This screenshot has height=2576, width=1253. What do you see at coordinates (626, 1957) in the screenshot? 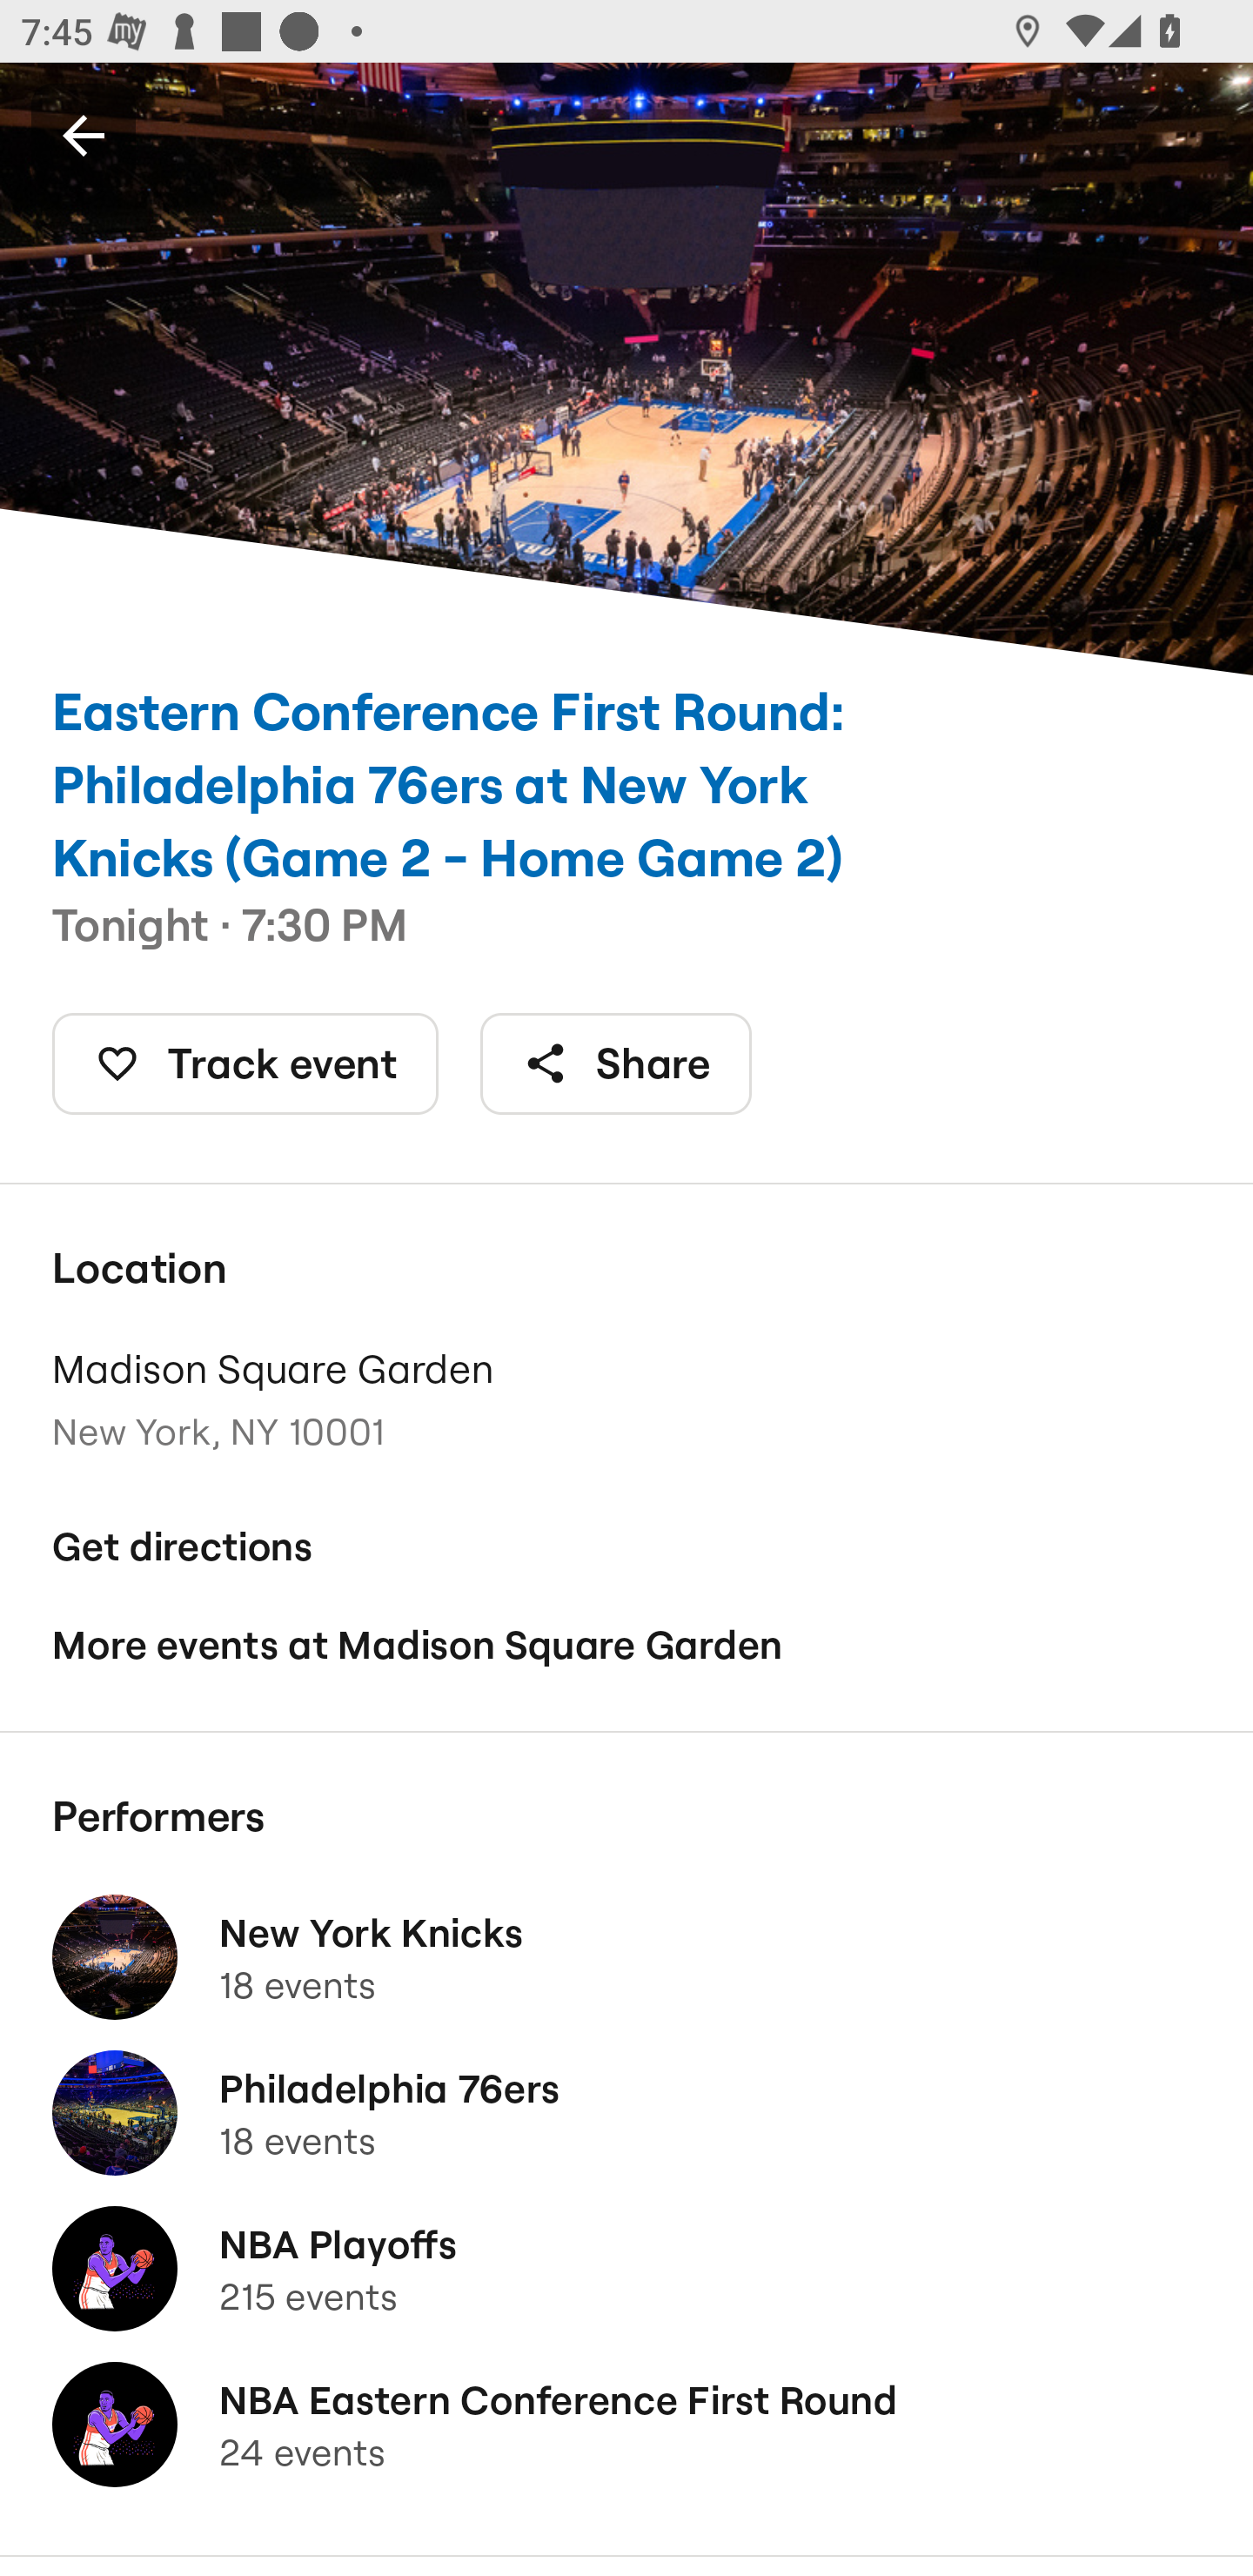
I see `New York Knicks 18 events` at bounding box center [626, 1957].